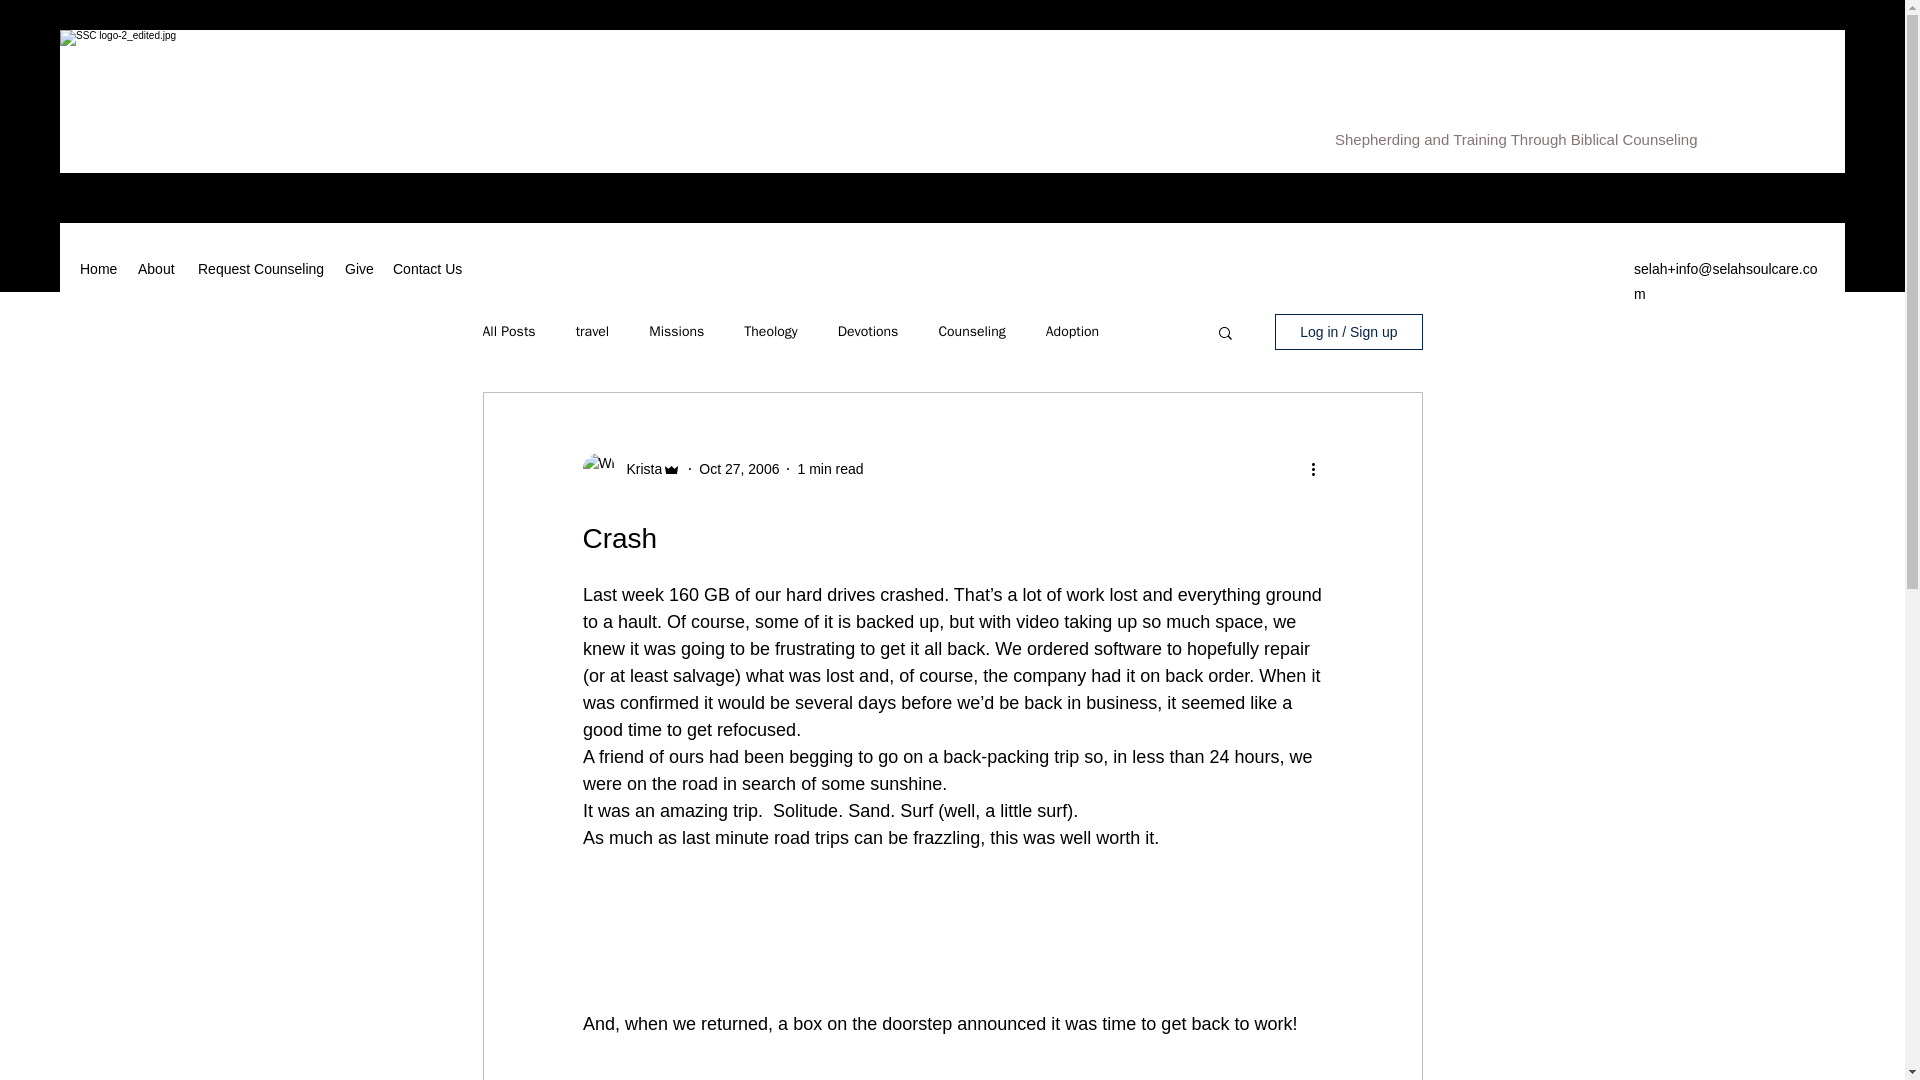 Image resolution: width=1920 pixels, height=1080 pixels. Describe the element at coordinates (829, 469) in the screenshot. I see `1 min read` at that location.